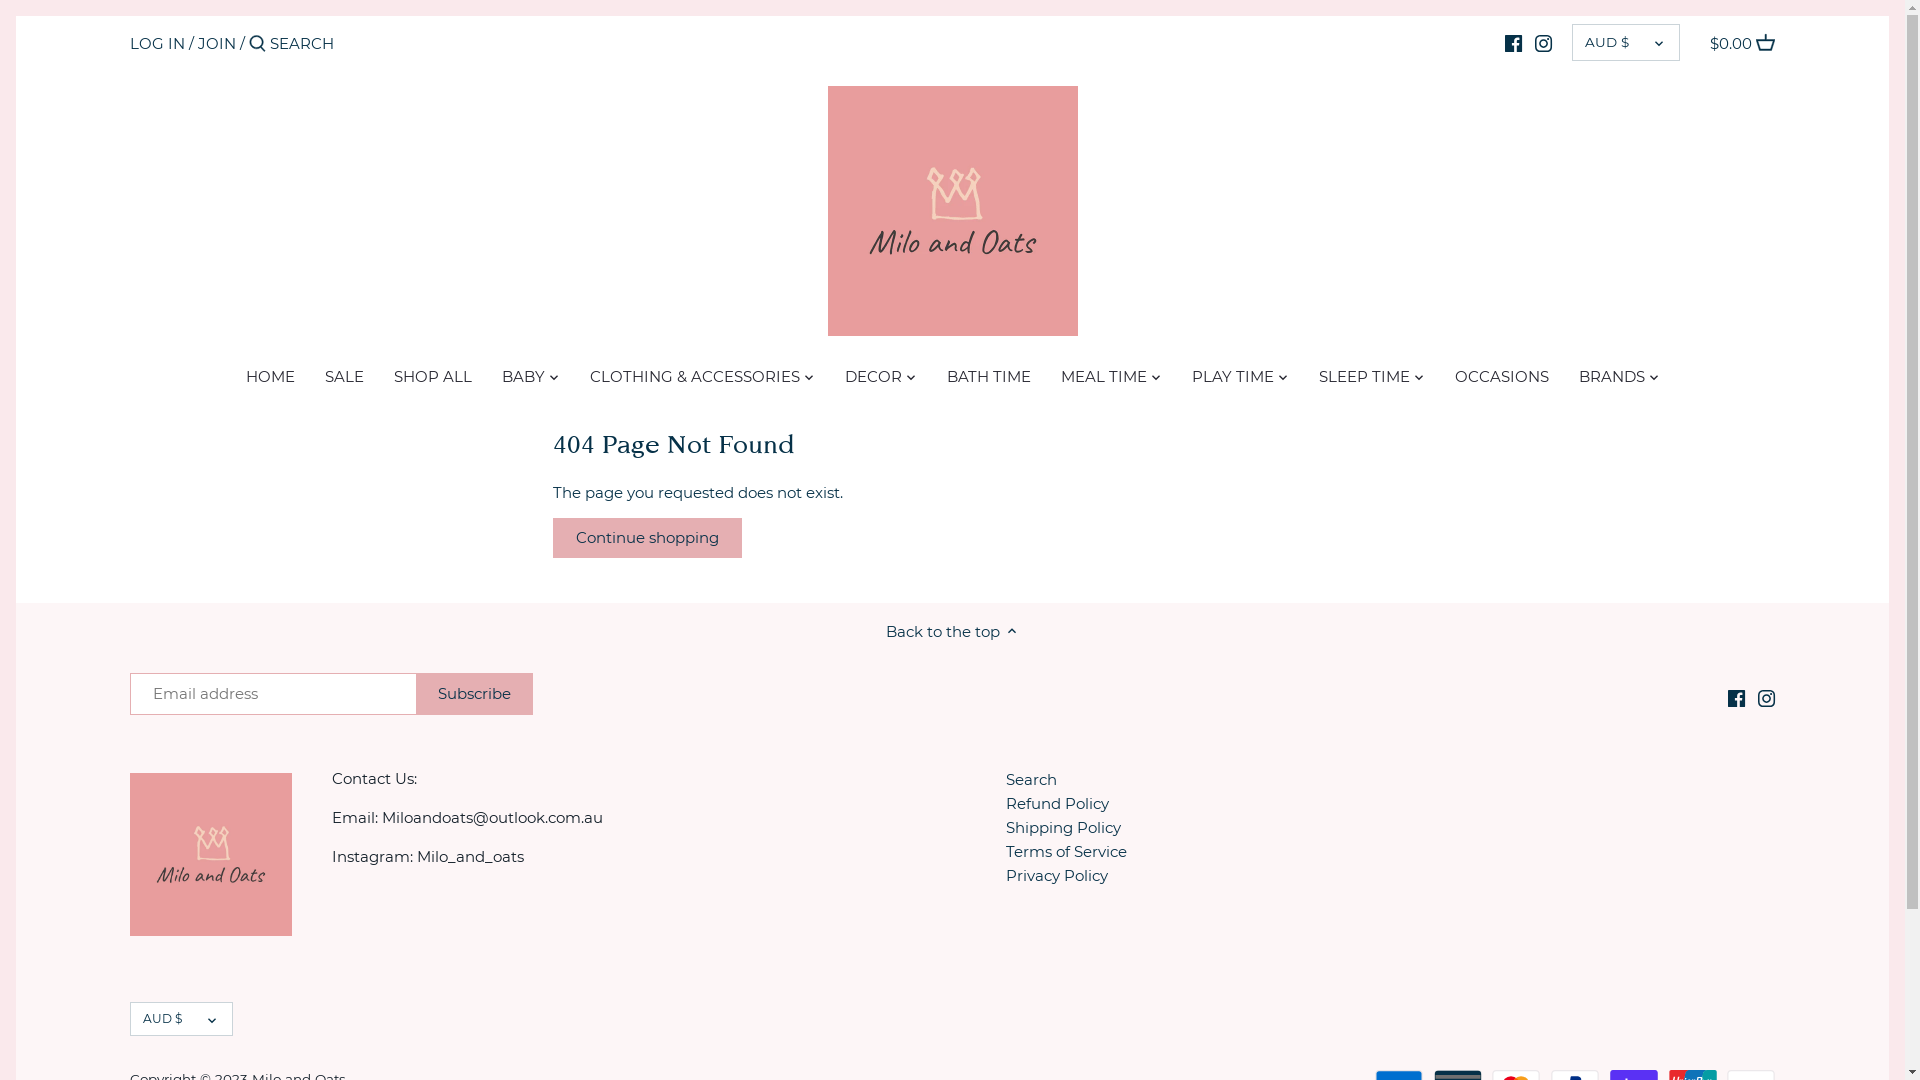 The width and height of the screenshot is (1920, 1080). I want to click on SLEEP TIME, so click(1364, 380).